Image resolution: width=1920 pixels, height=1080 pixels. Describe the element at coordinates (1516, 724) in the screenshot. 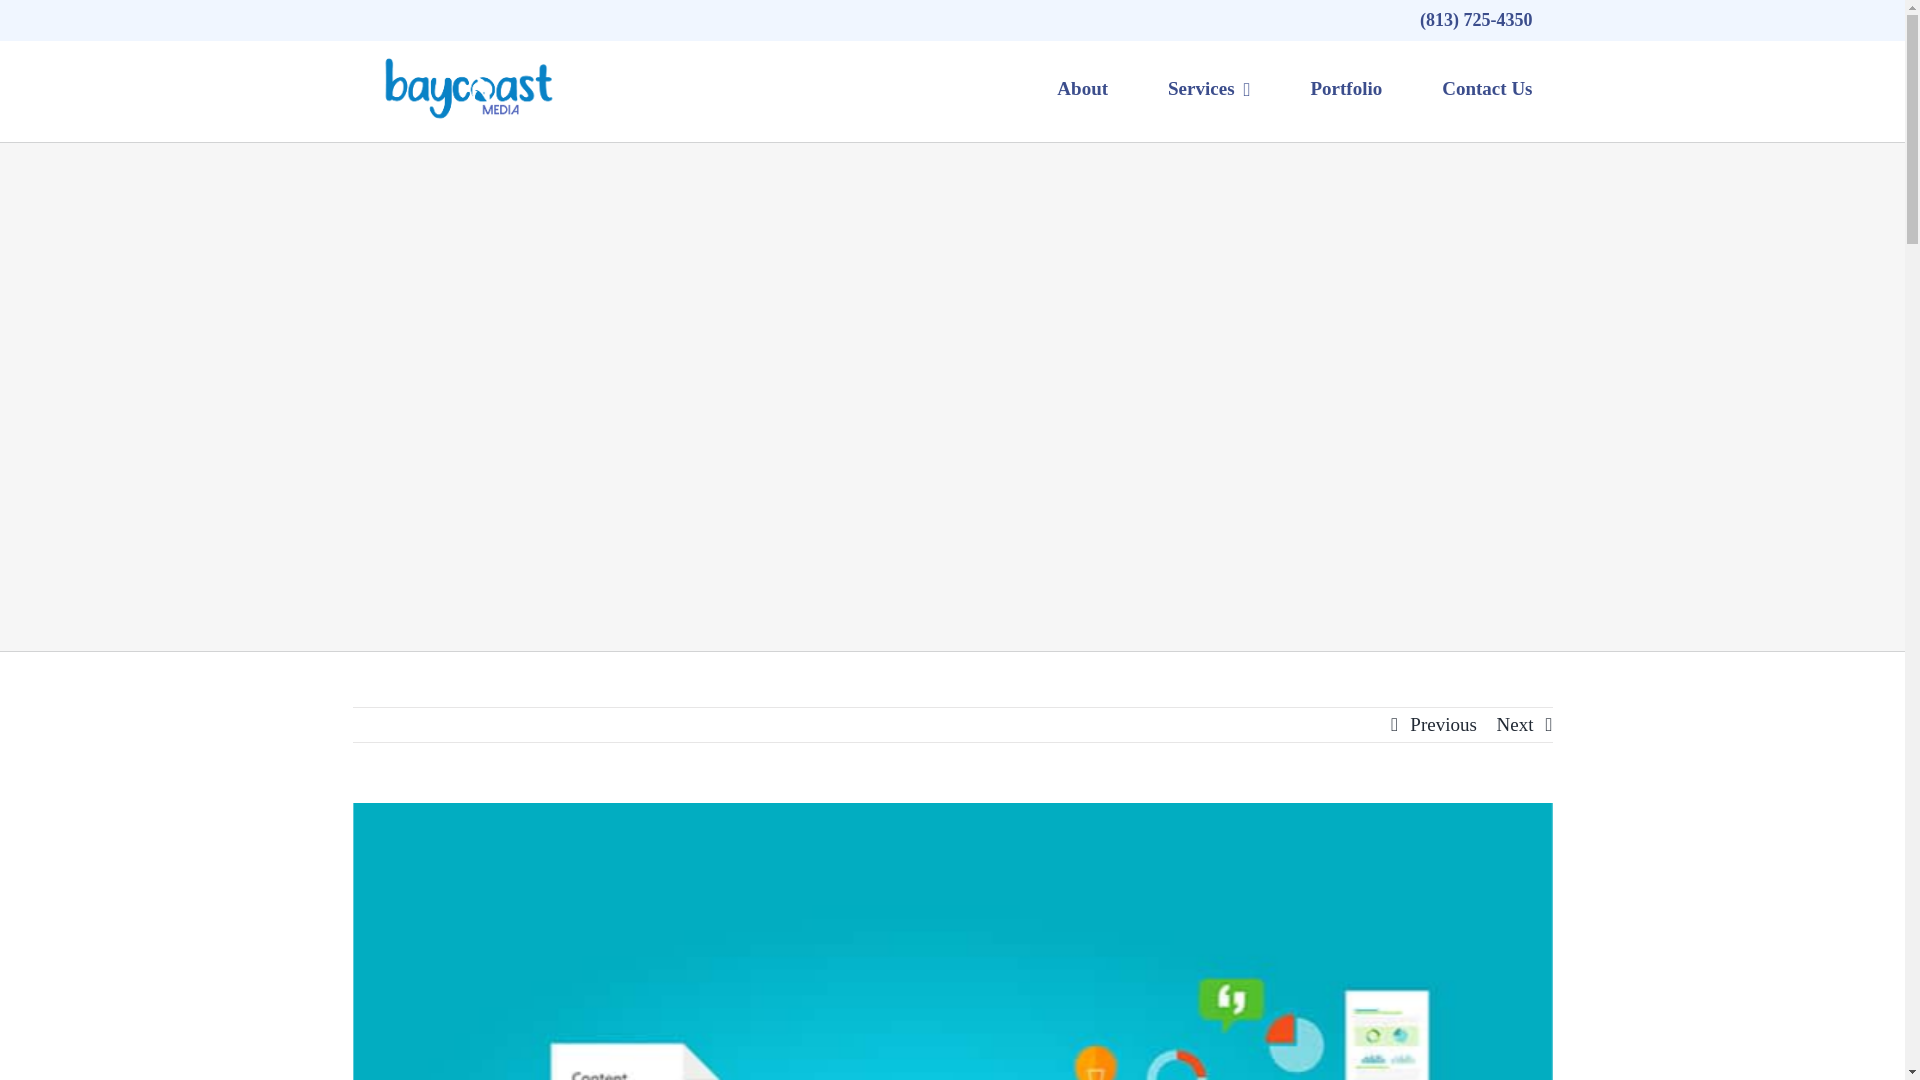

I see `Next` at that location.